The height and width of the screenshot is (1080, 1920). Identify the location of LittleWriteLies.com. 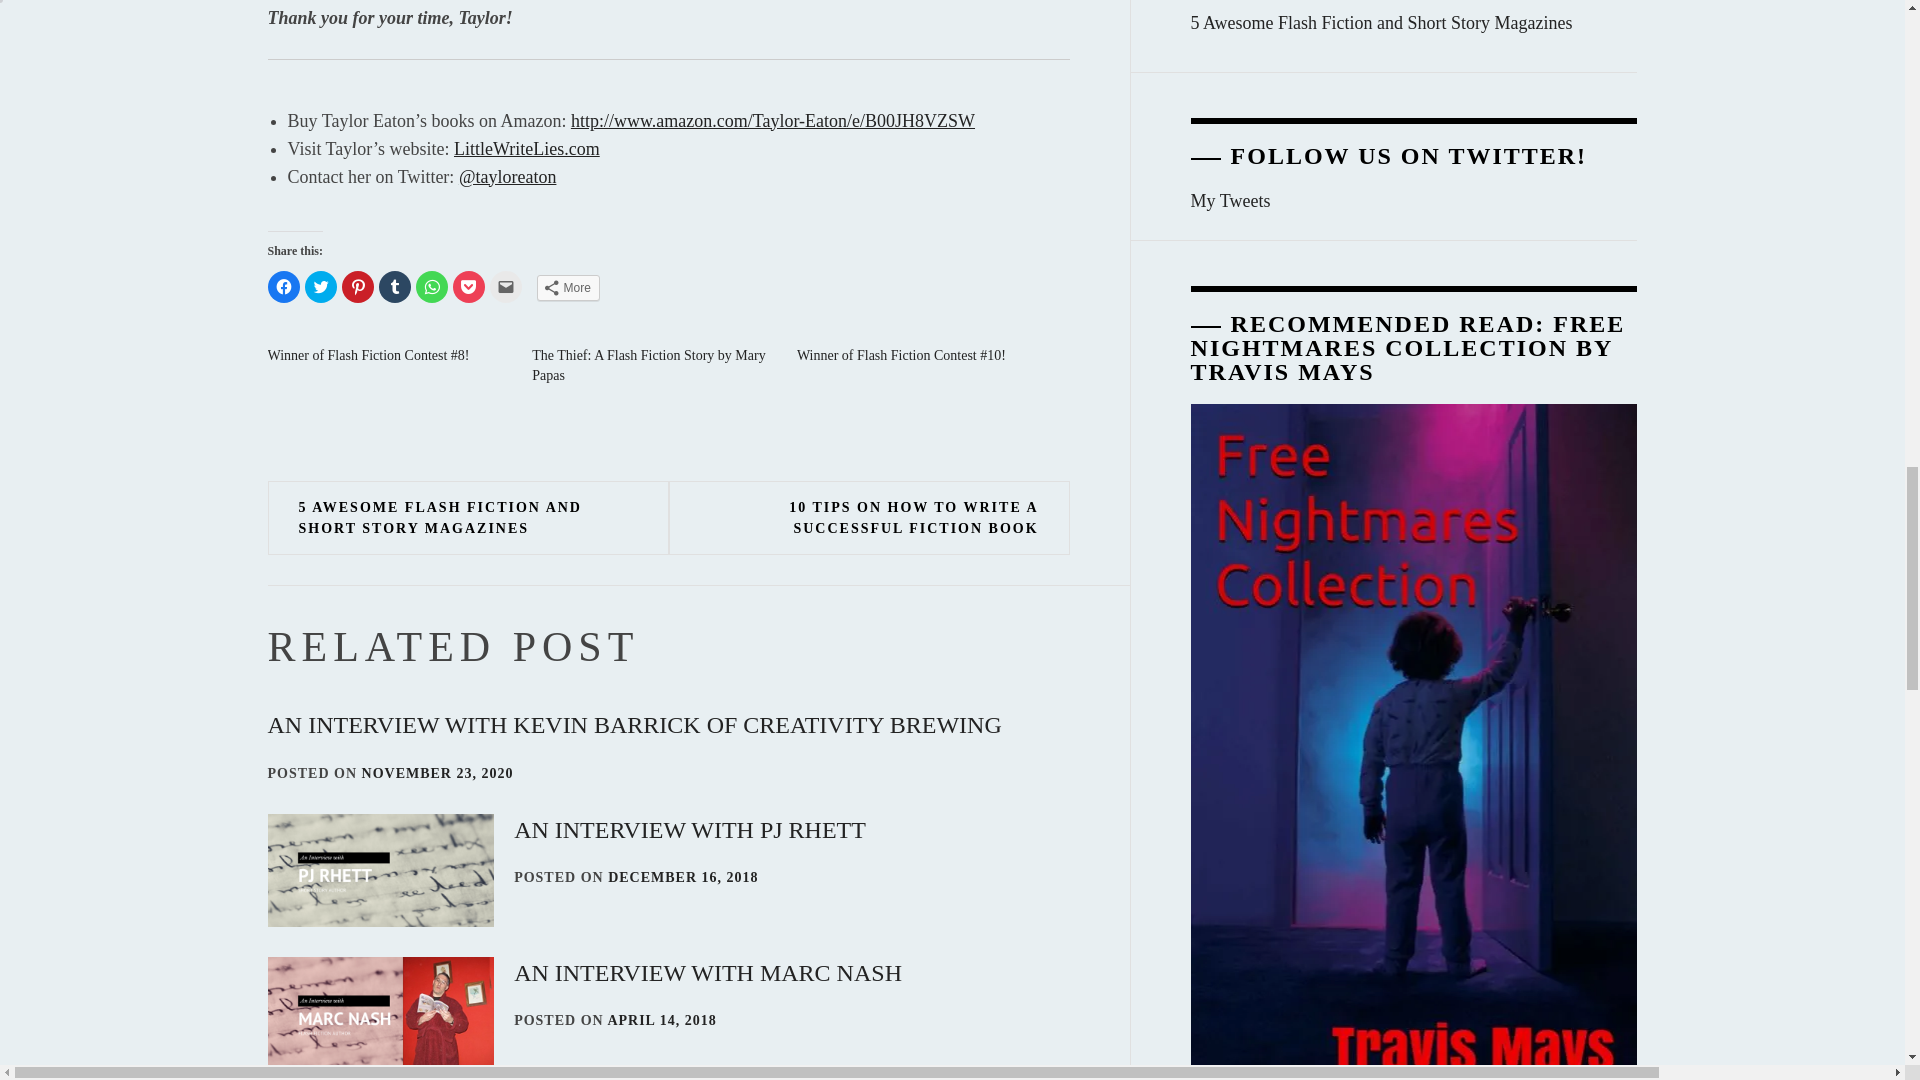
(526, 148).